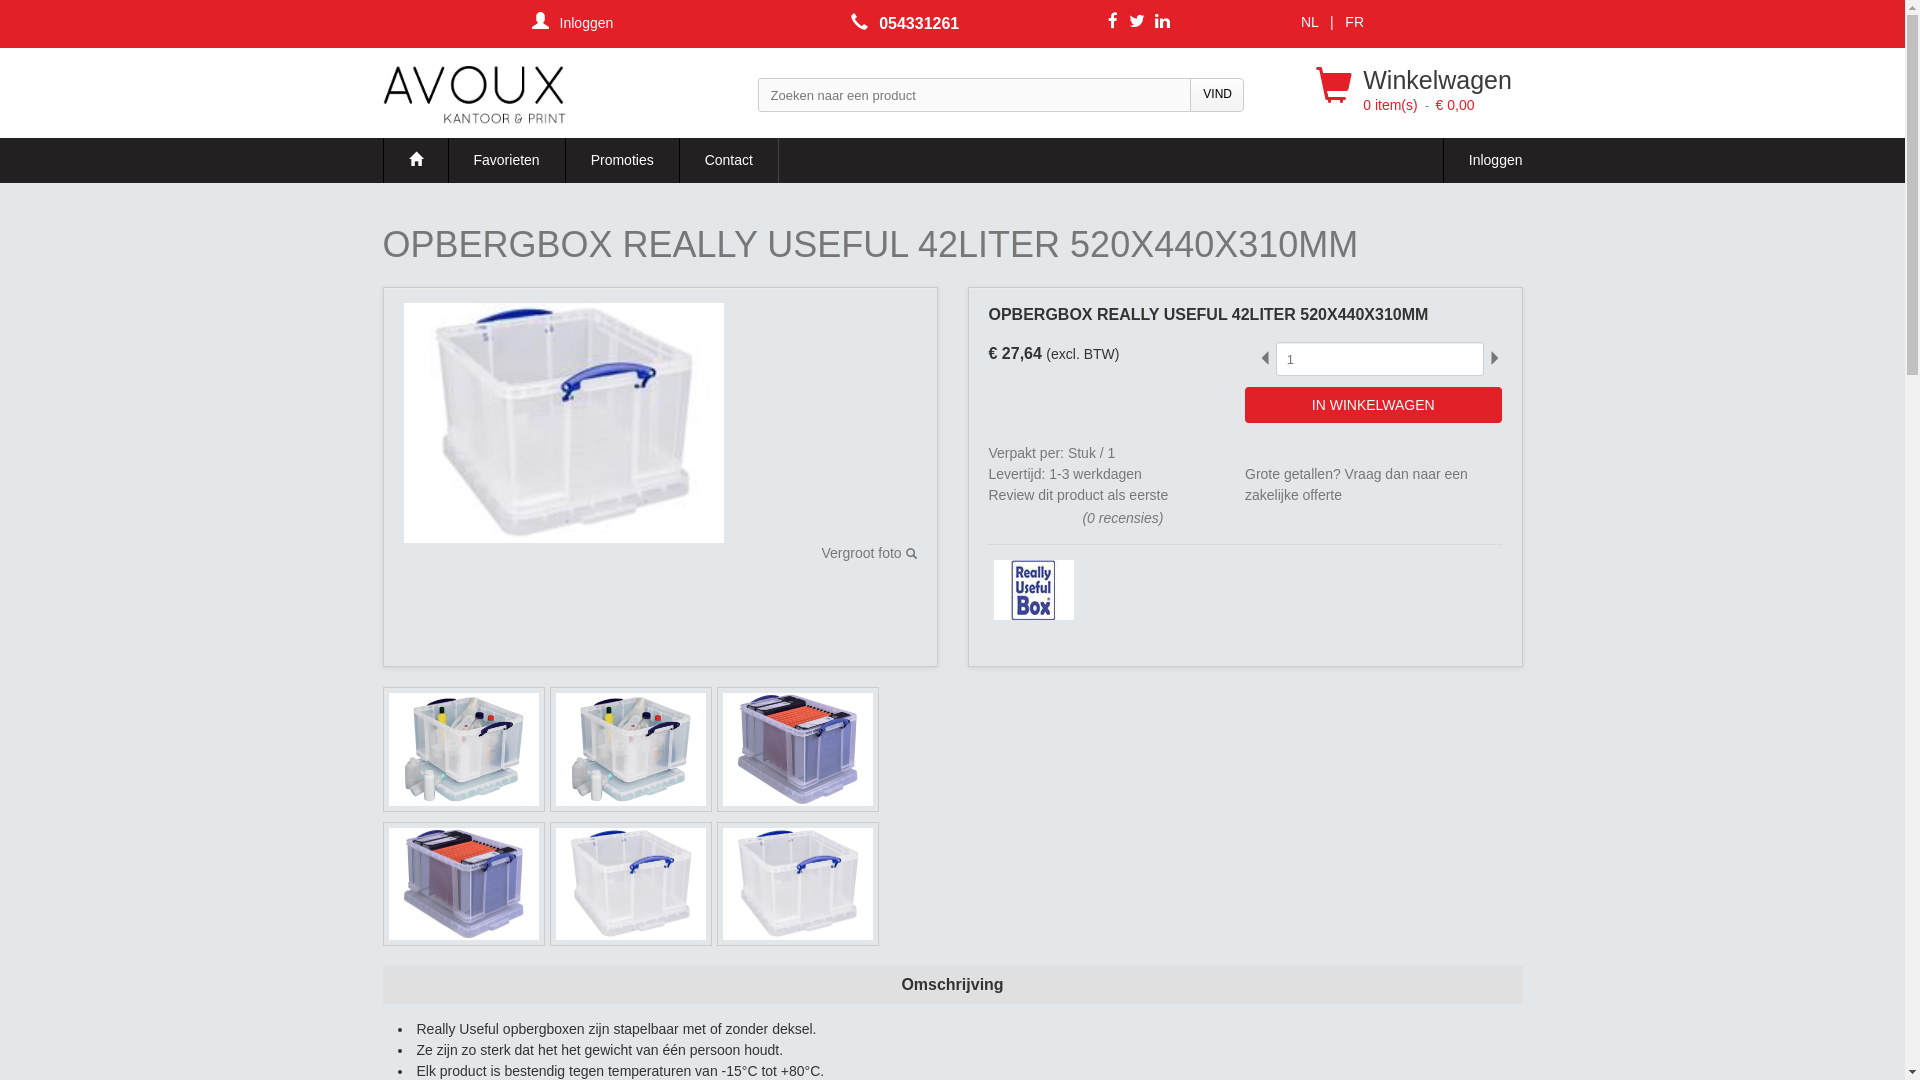 The width and height of the screenshot is (1920, 1080). I want to click on Review dit product als eerste, so click(1078, 495).